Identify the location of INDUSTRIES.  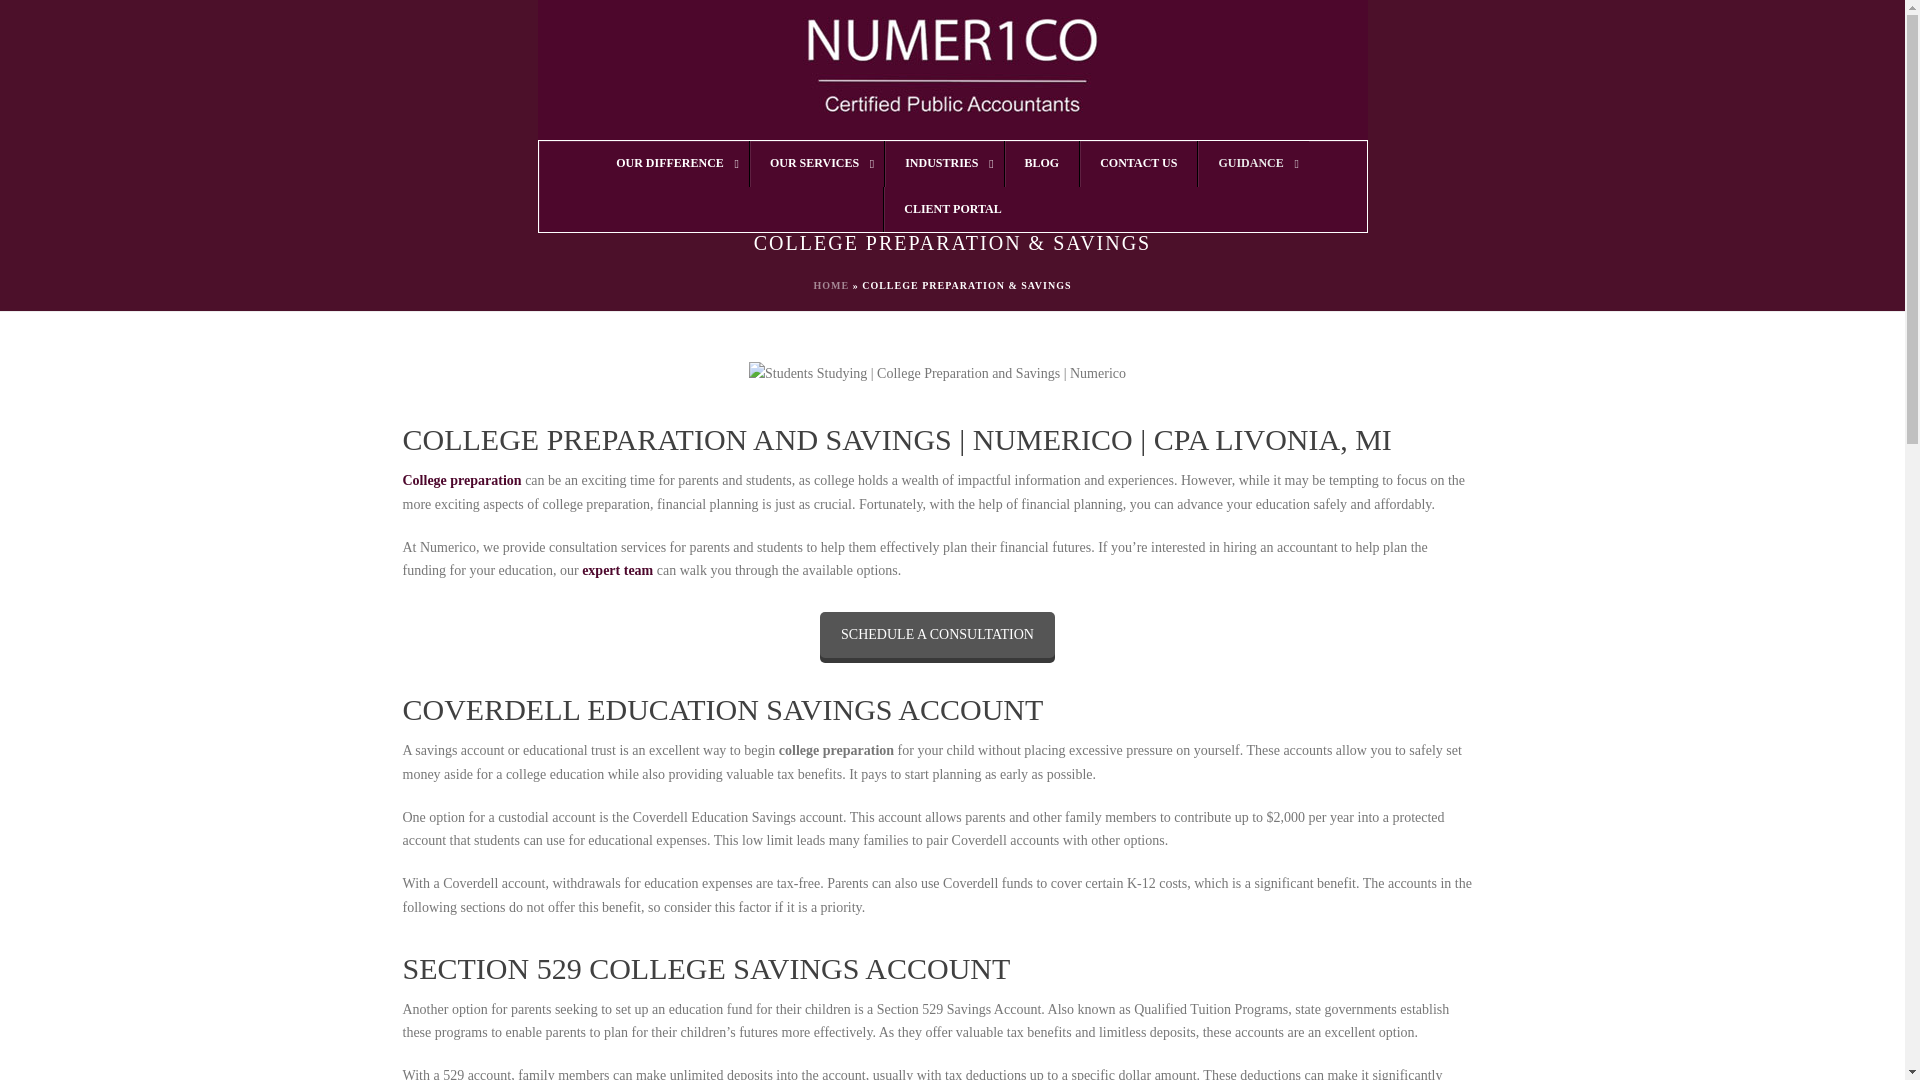
(942, 164).